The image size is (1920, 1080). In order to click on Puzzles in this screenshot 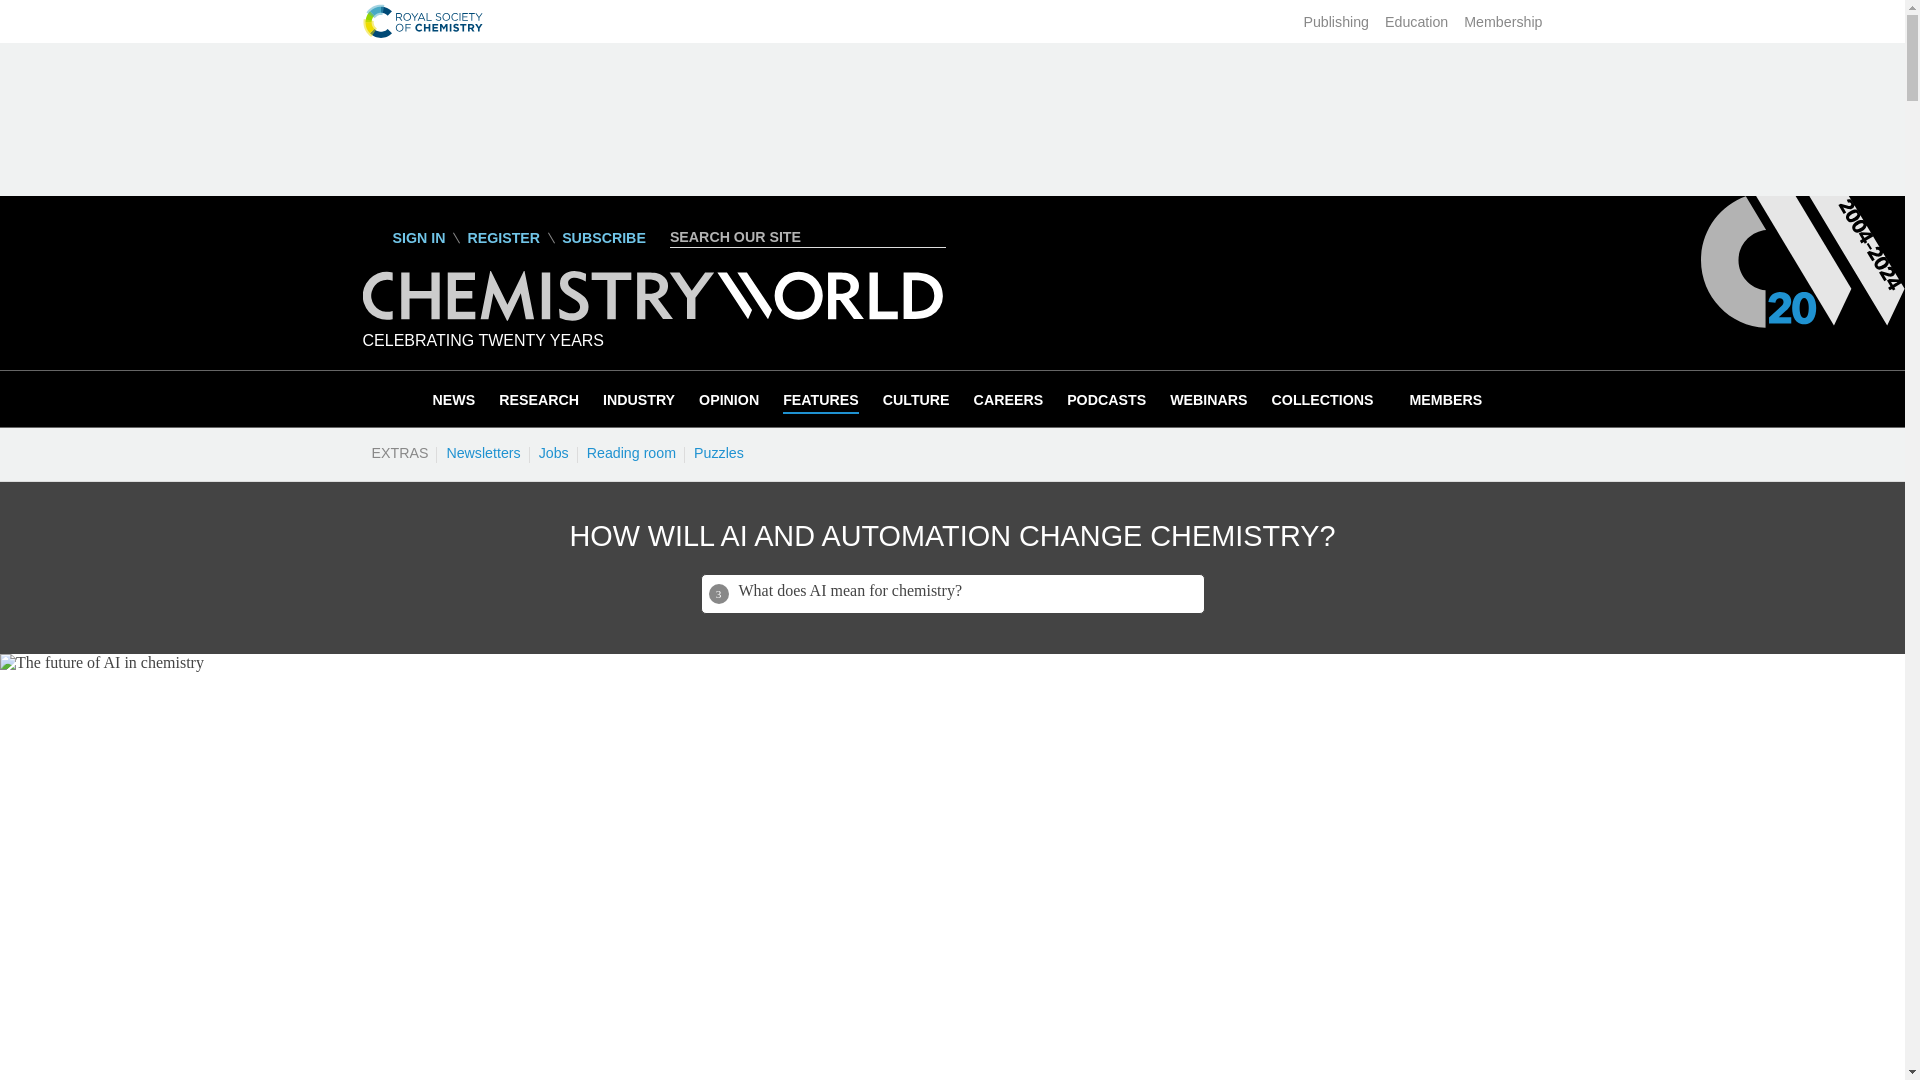, I will do `click(718, 452)`.